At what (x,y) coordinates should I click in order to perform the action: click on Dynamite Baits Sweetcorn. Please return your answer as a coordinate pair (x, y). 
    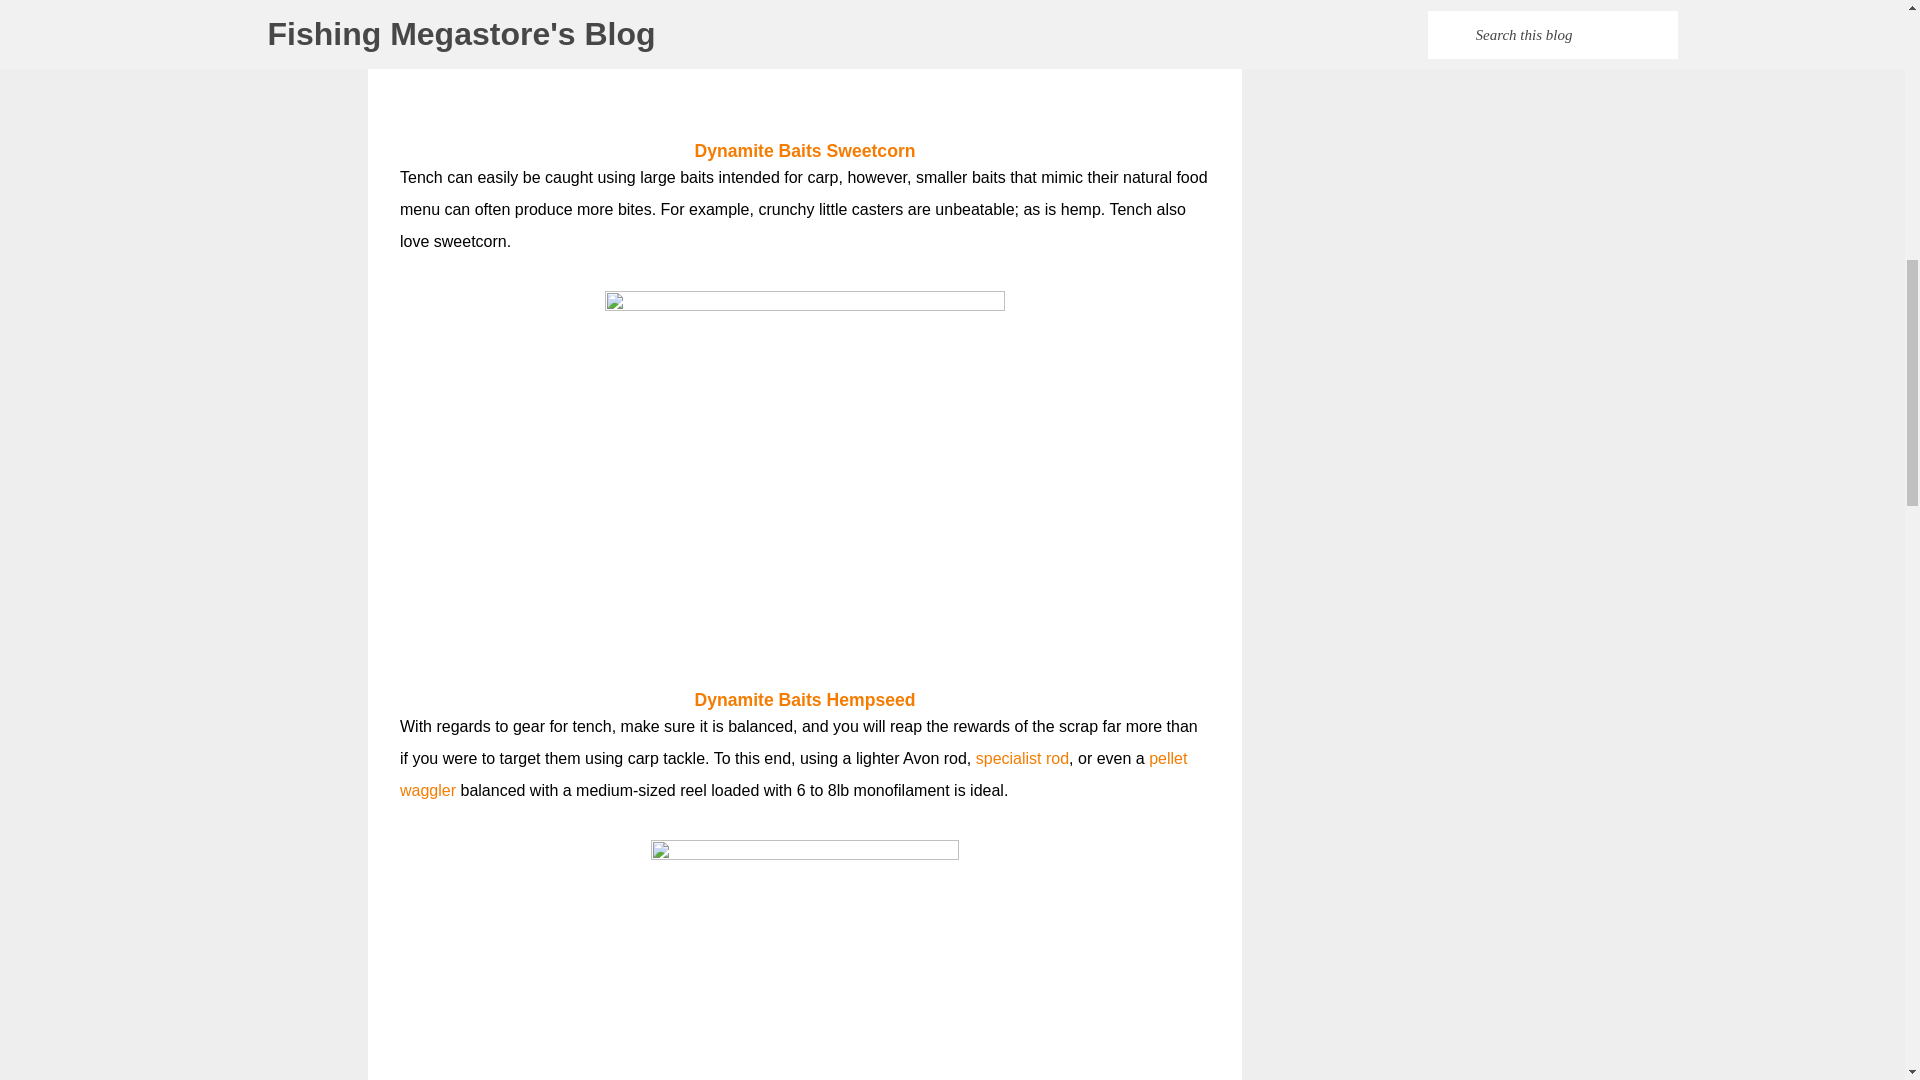
    Looking at the image, I should click on (804, 150).